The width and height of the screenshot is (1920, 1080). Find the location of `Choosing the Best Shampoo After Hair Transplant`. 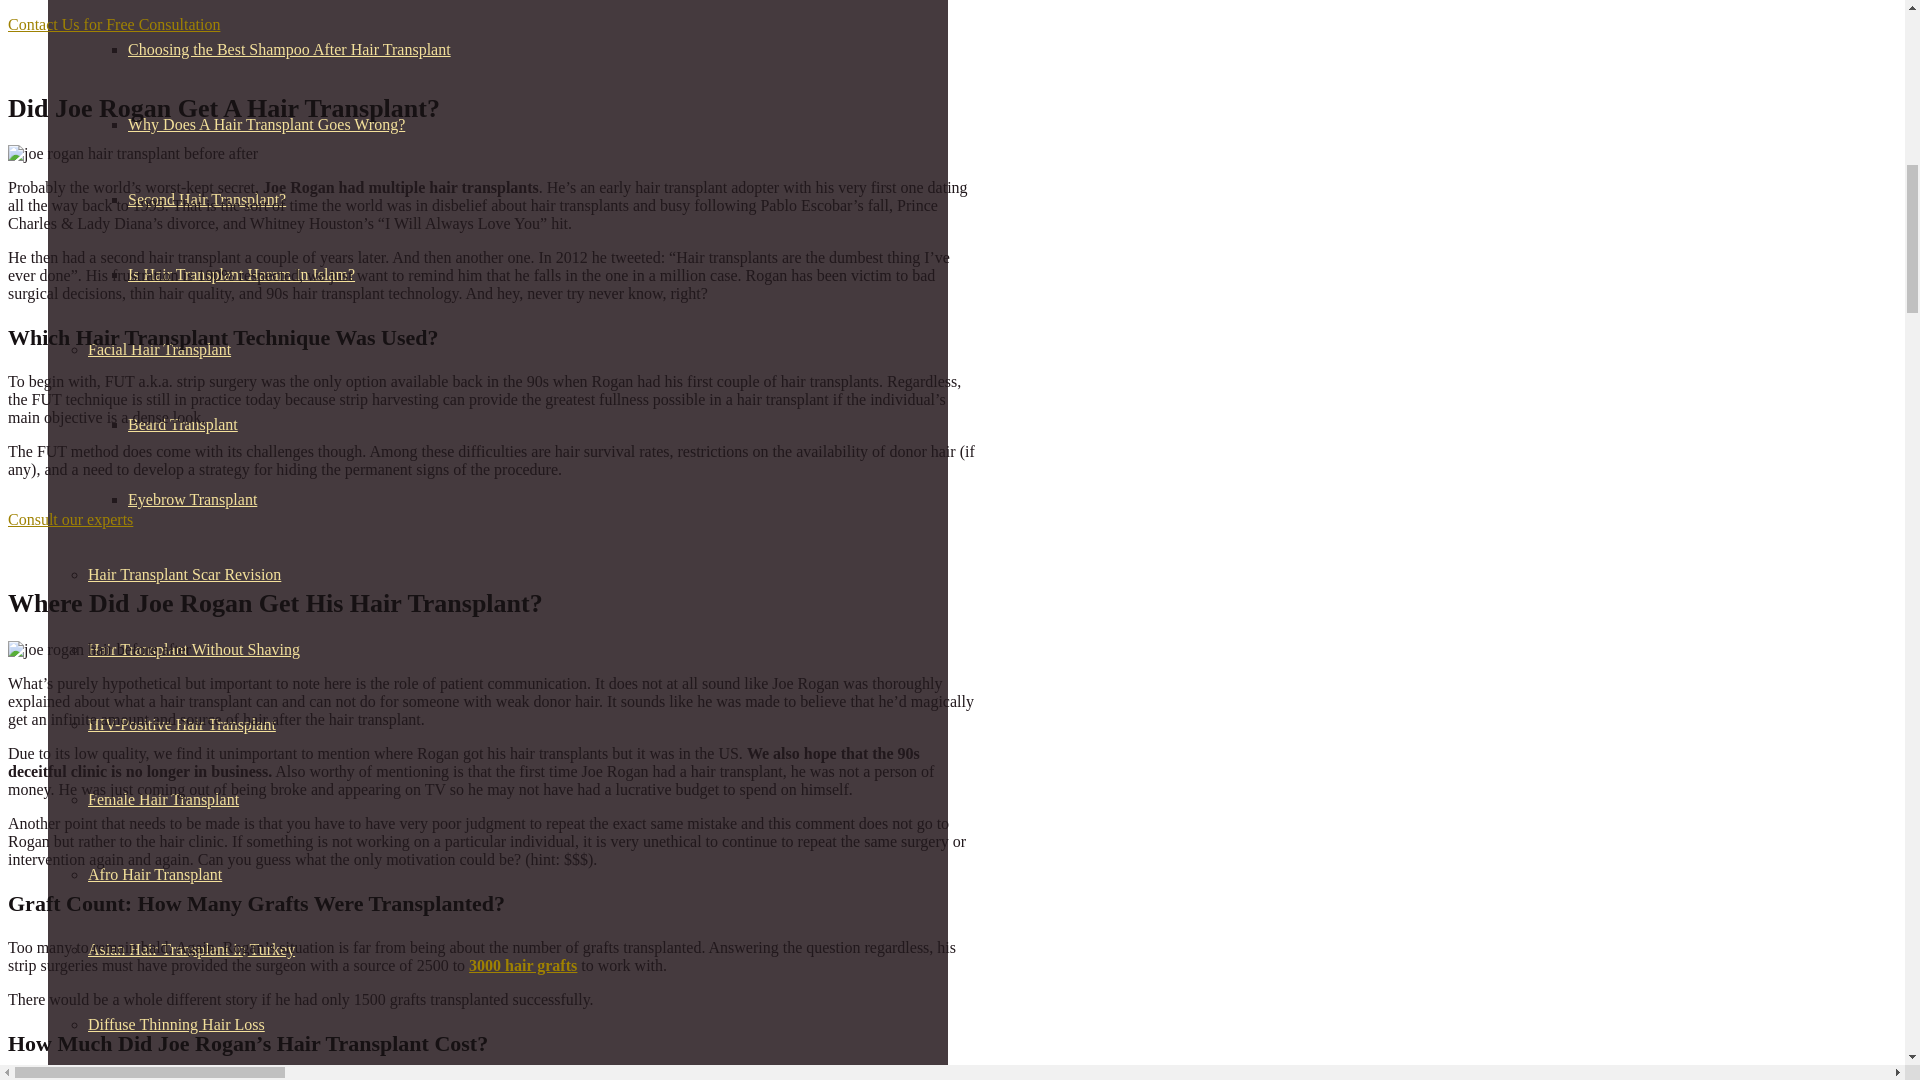

Choosing the Best Shampoo After Hair Transplant is located at coordinates (290, 50).